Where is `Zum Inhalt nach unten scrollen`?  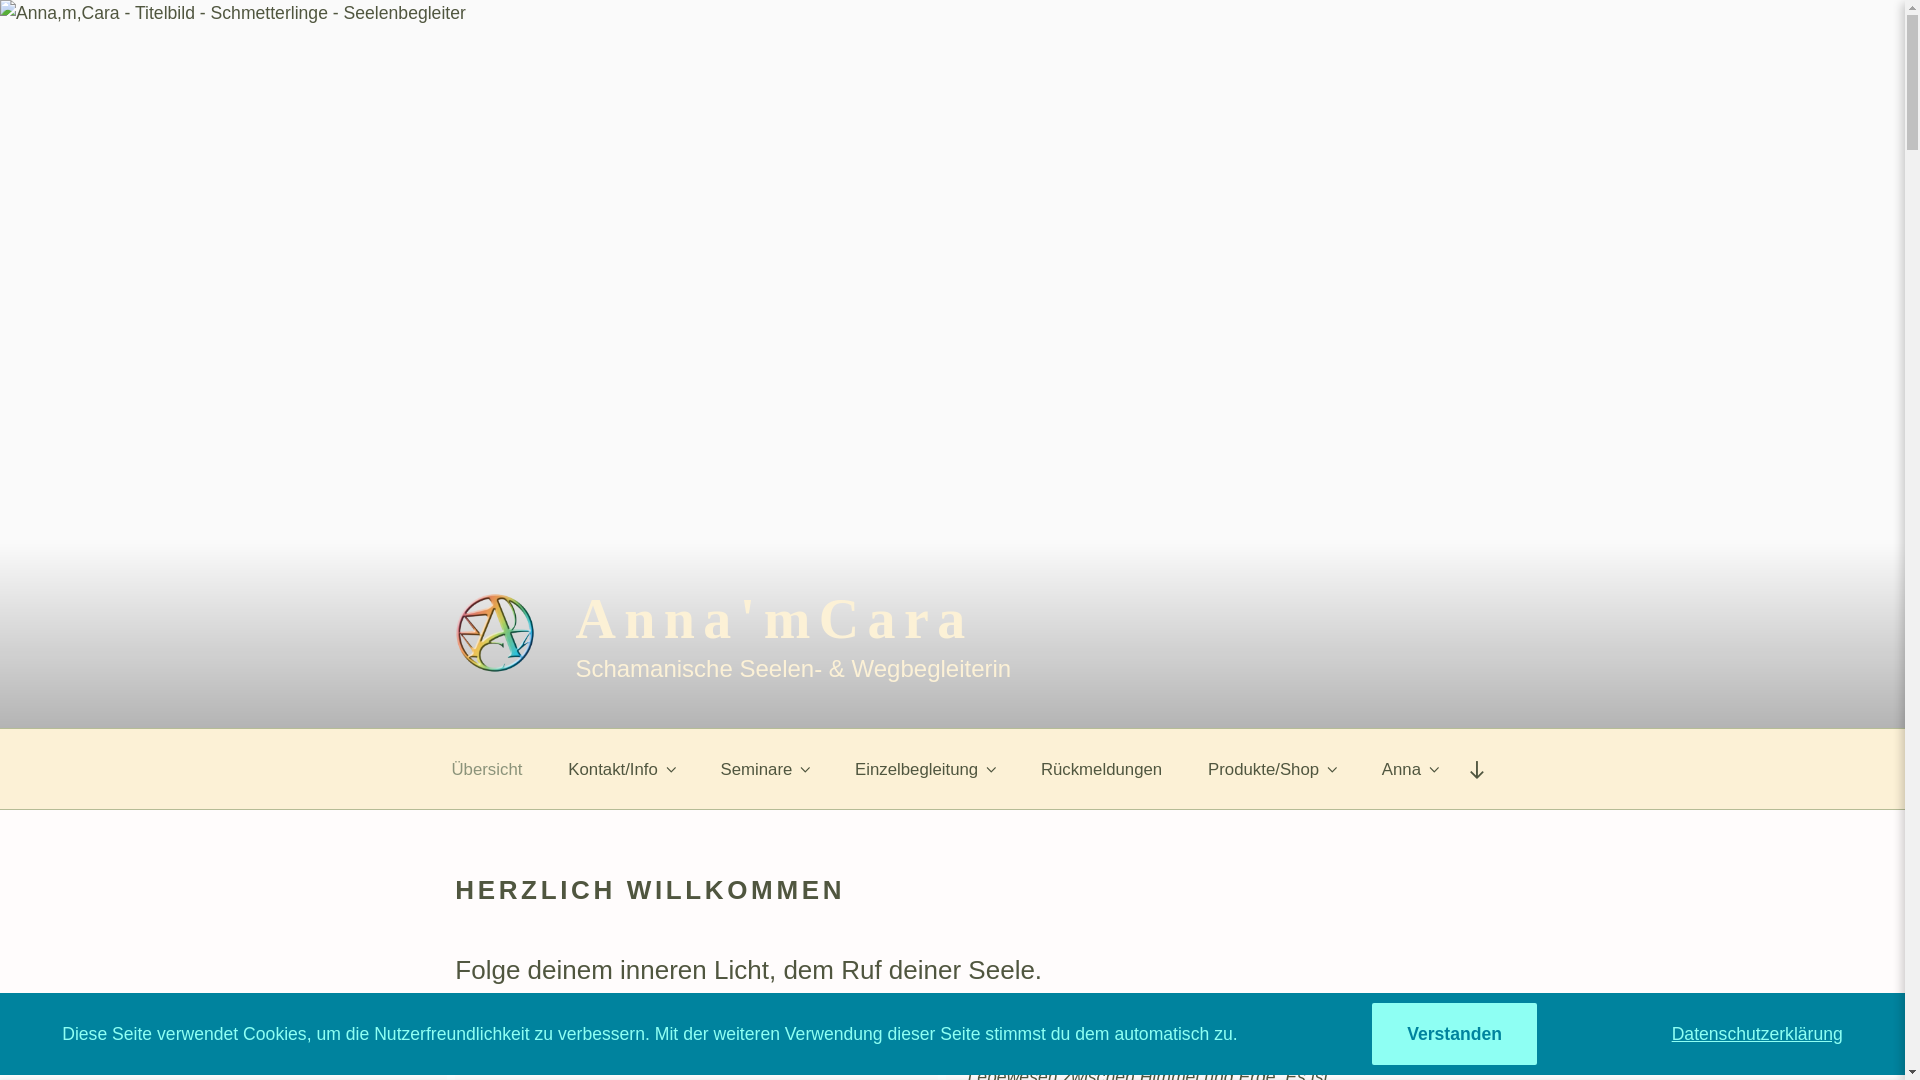
Zum Inhalt nach unten scrollen is located at coordinates (1477, 770).